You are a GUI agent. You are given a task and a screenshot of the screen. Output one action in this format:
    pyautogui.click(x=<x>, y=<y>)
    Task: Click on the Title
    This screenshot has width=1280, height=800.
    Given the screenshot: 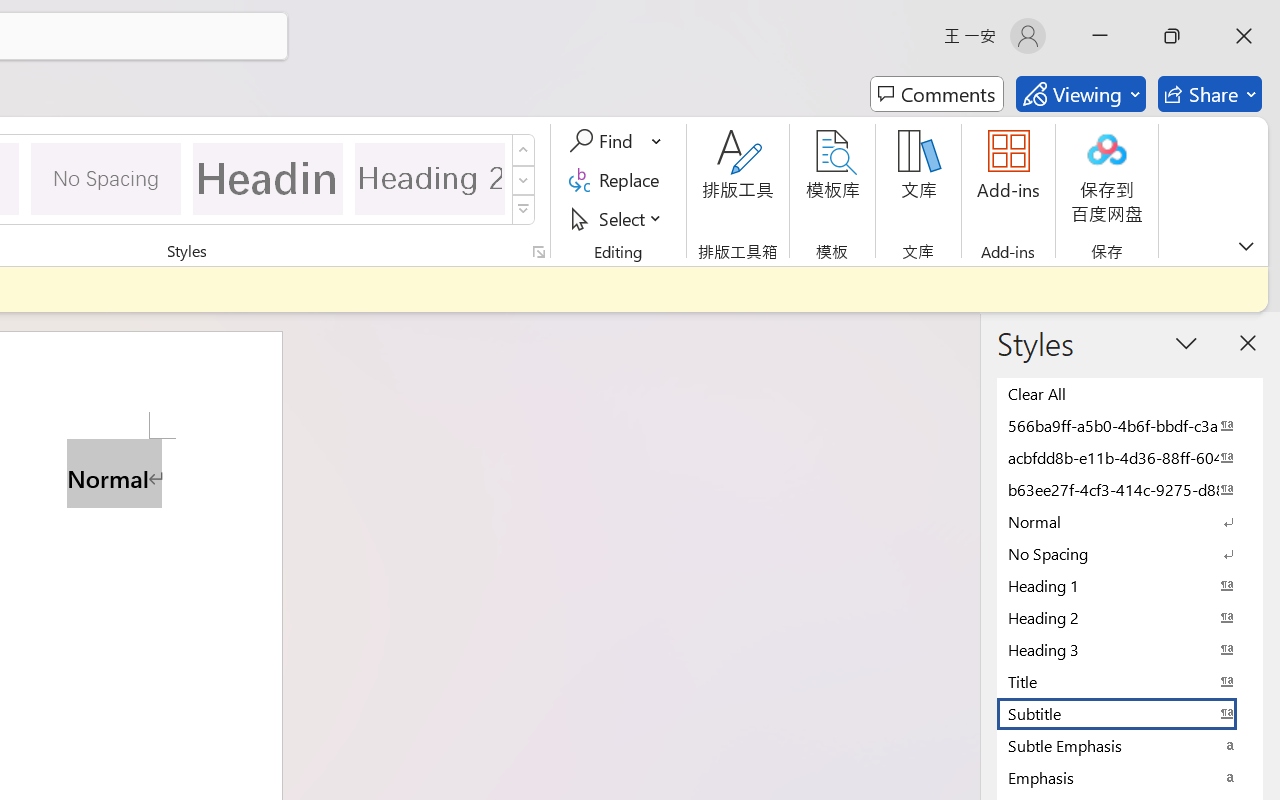 What is the action you would take?
    pyautogui.click(x=1130, y=681)
    